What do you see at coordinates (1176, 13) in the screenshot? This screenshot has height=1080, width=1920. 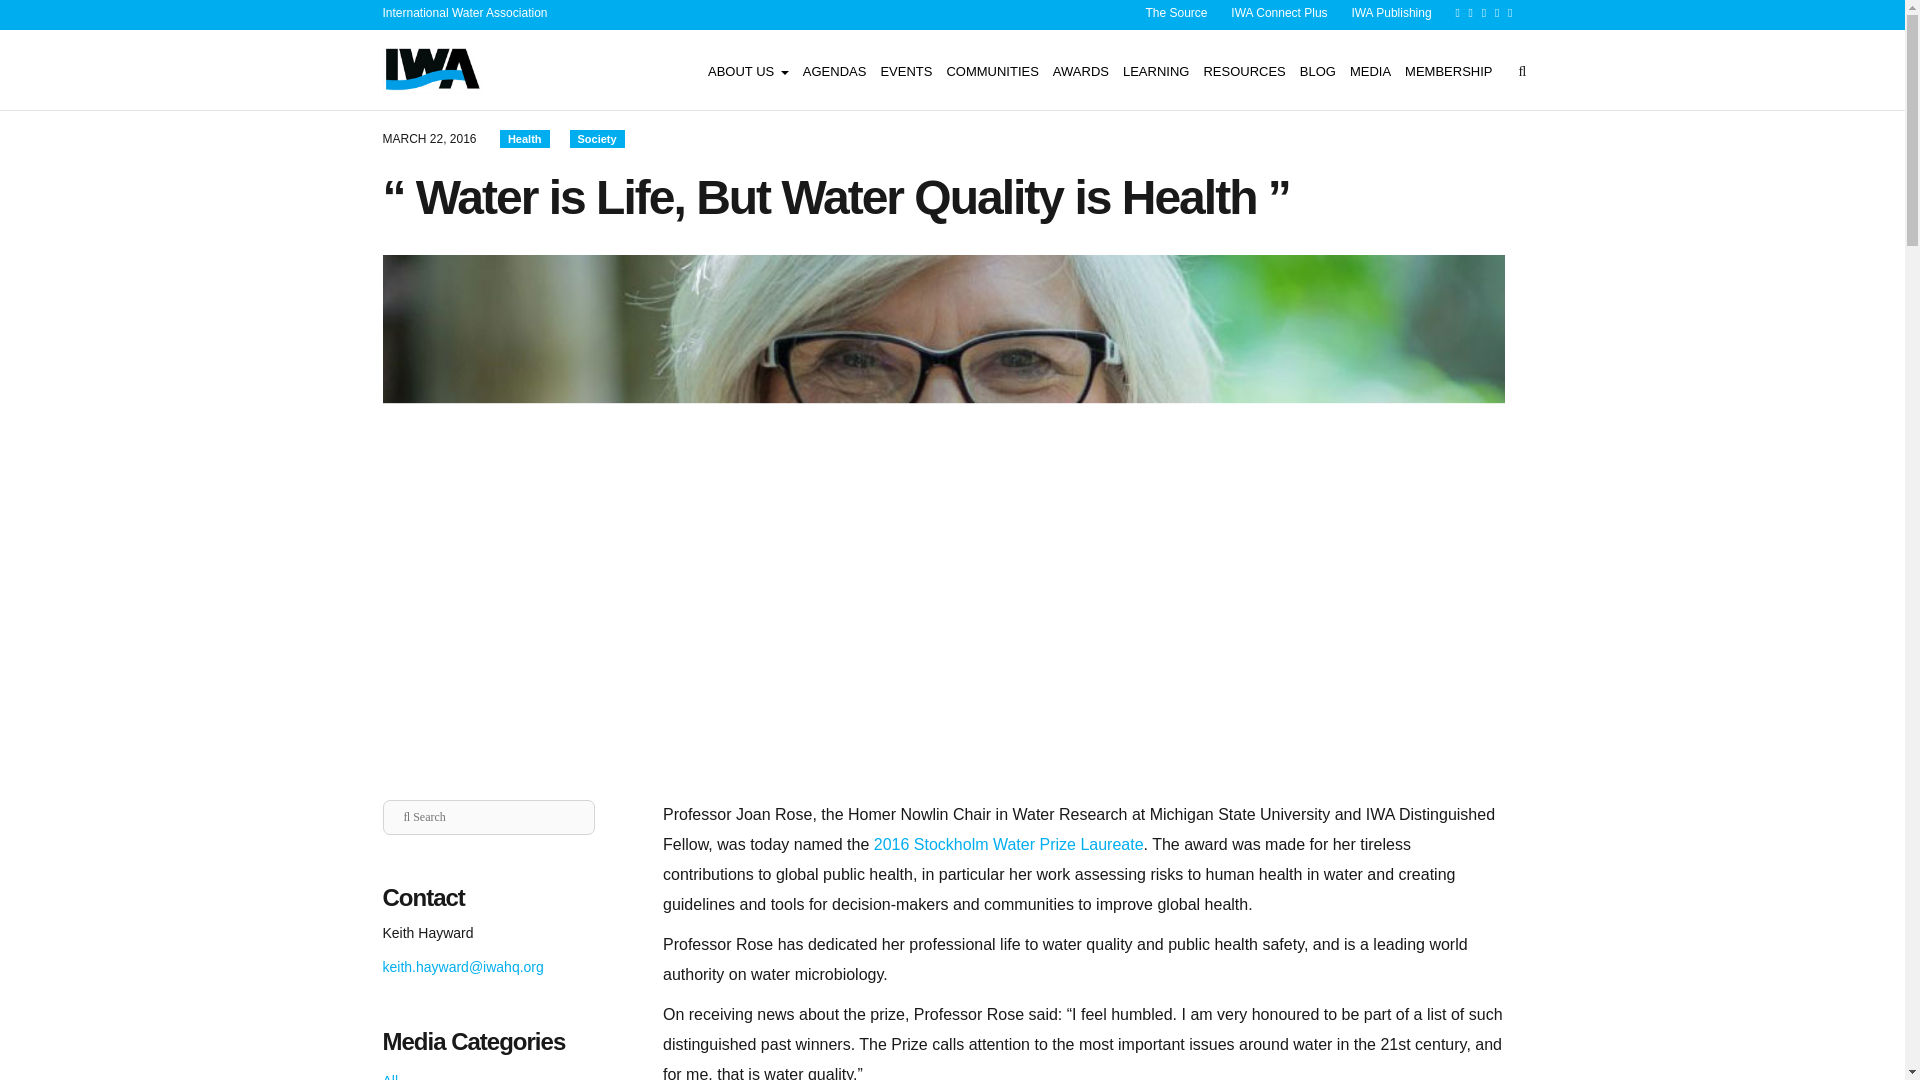 I see `The Source` at bounding box center [1176, 13].